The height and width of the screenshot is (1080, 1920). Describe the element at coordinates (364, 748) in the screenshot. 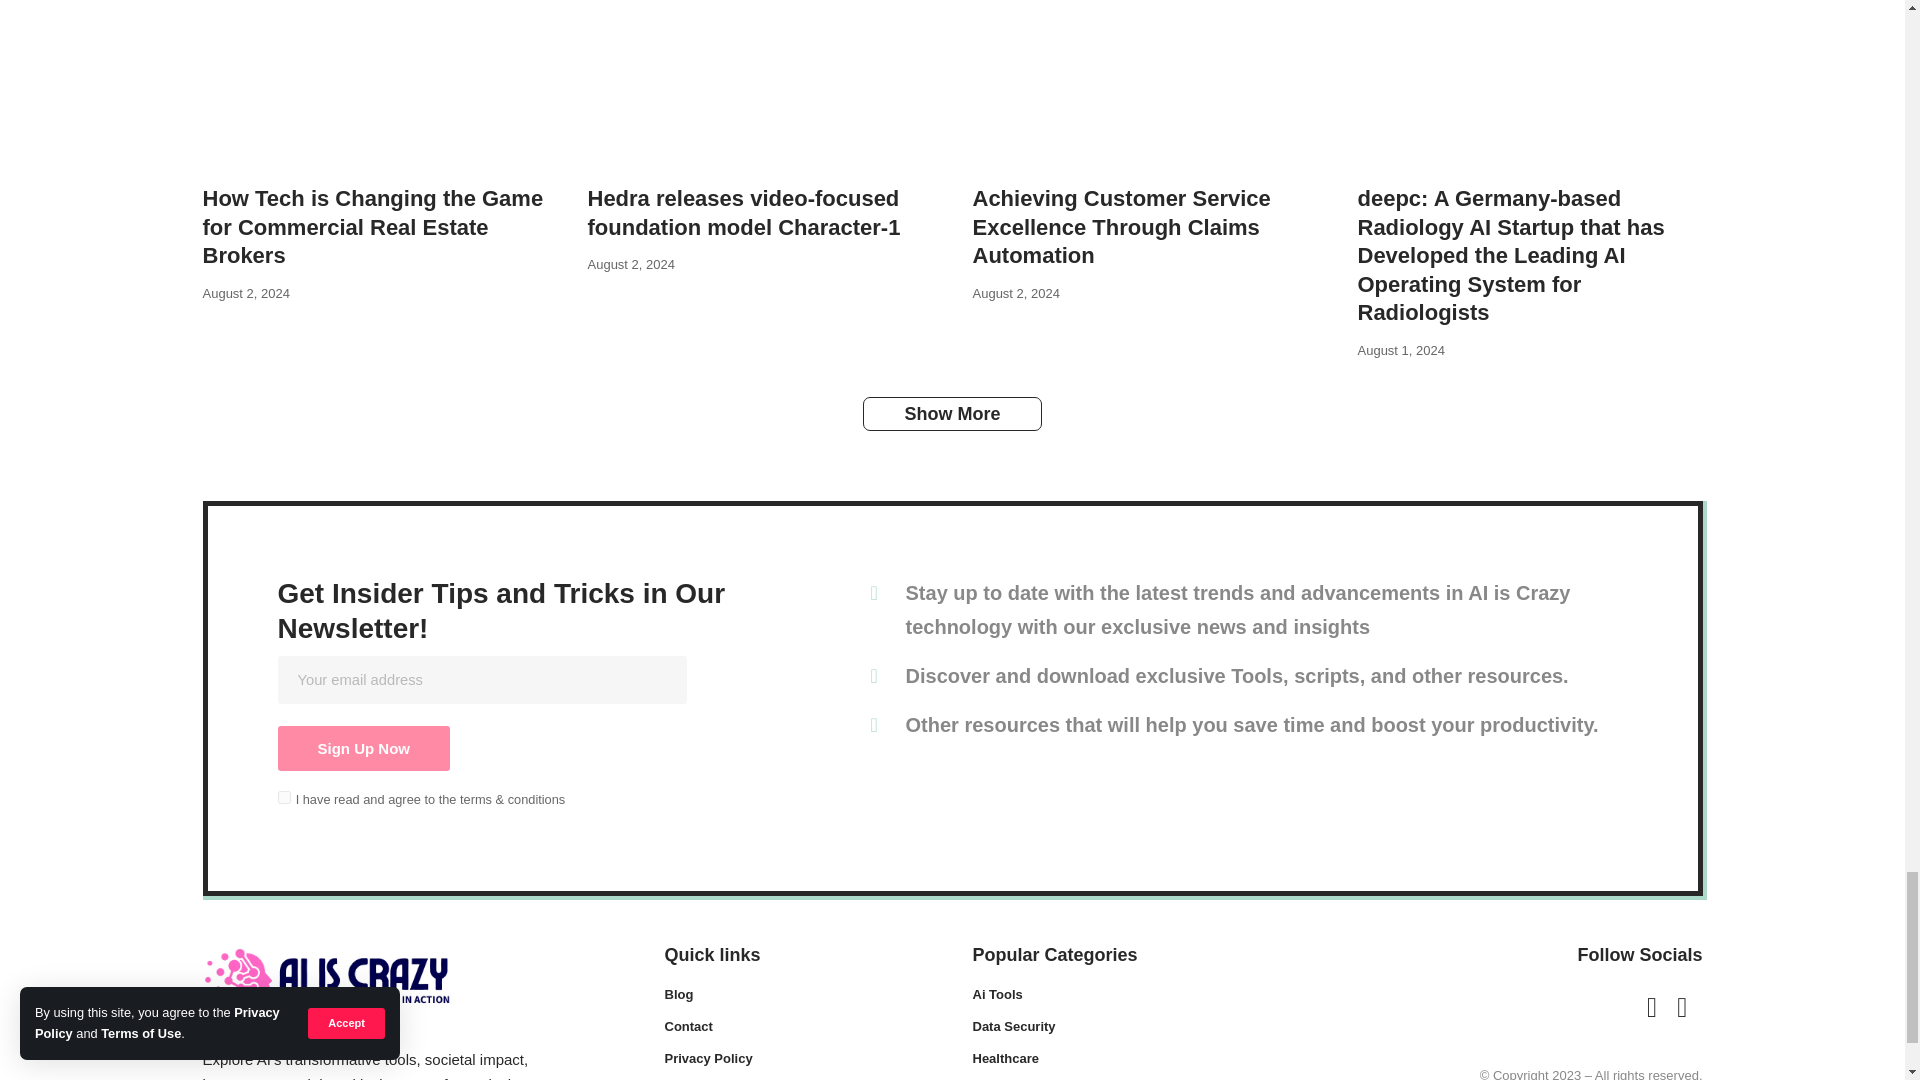

I see `Sign Up Now` at that location.